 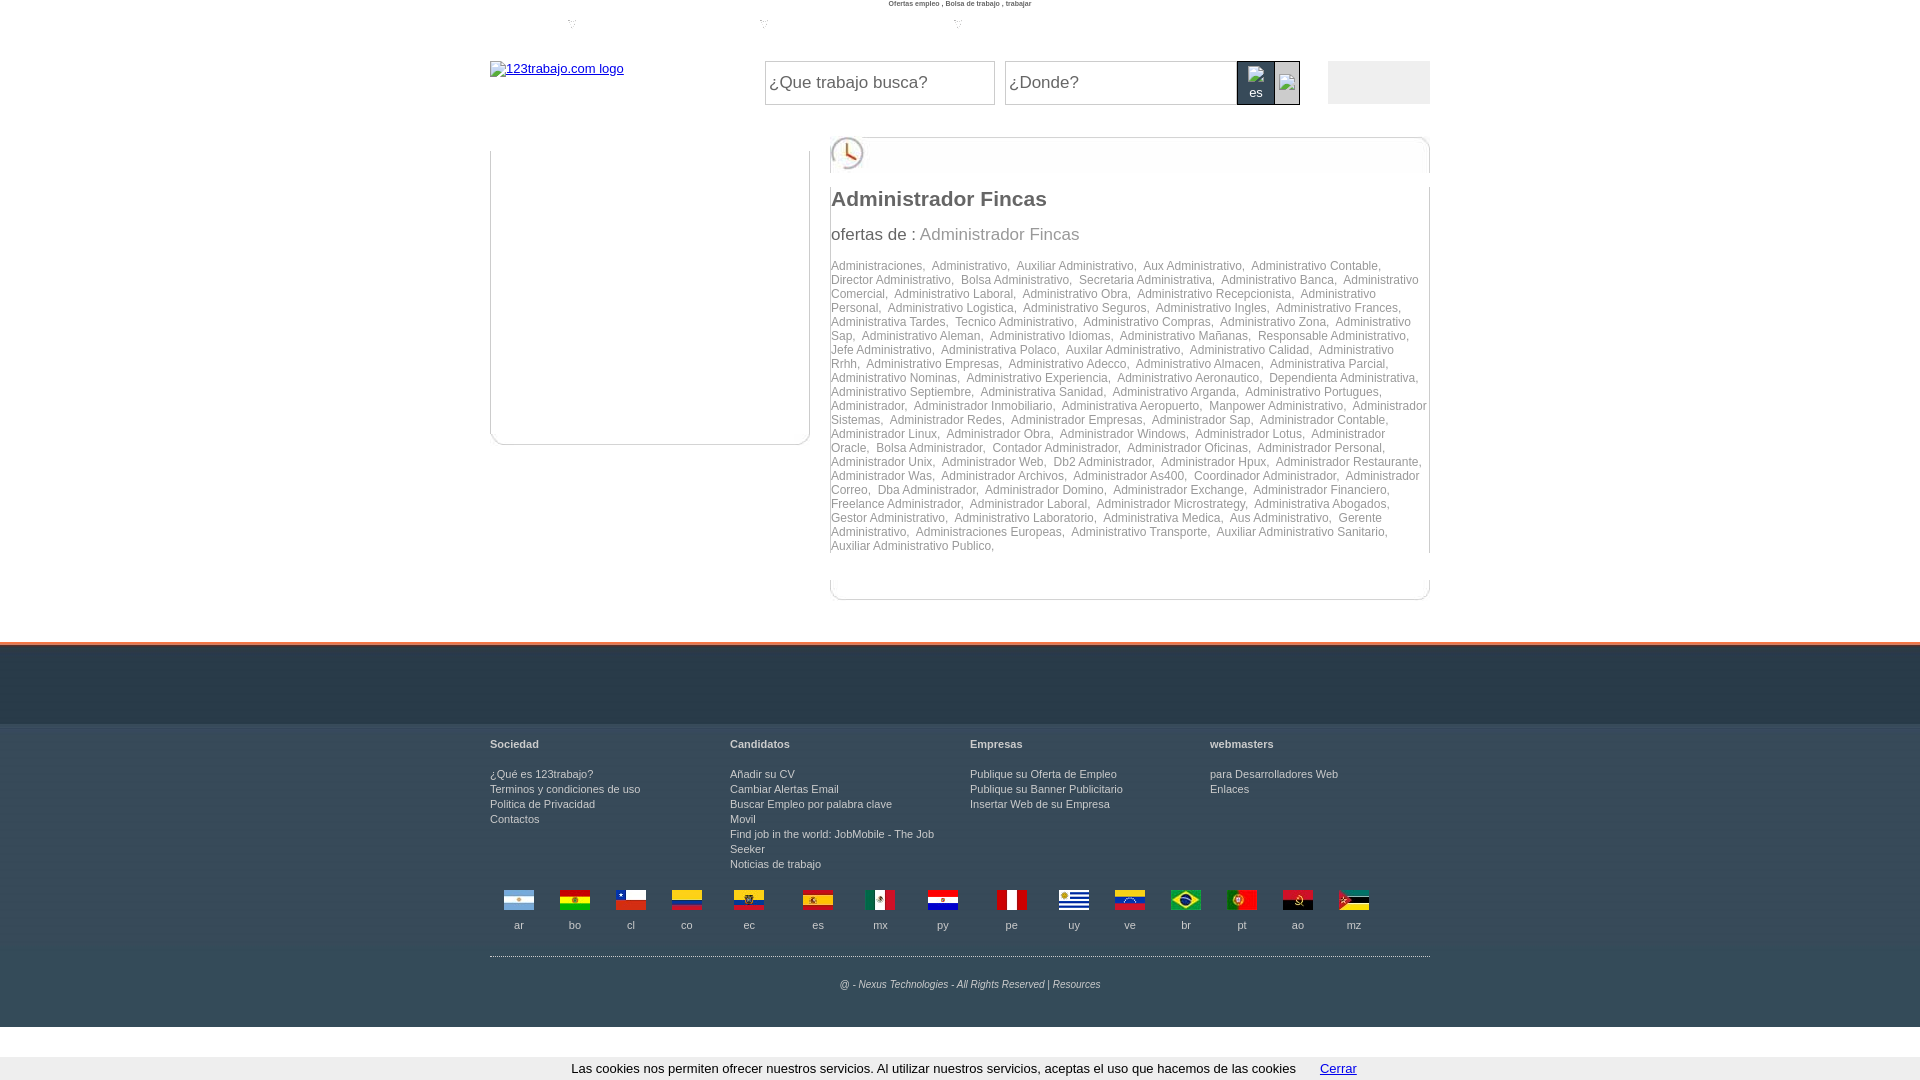 I want to click on ofertas trabajo mexico, so click(x=880, y=906).